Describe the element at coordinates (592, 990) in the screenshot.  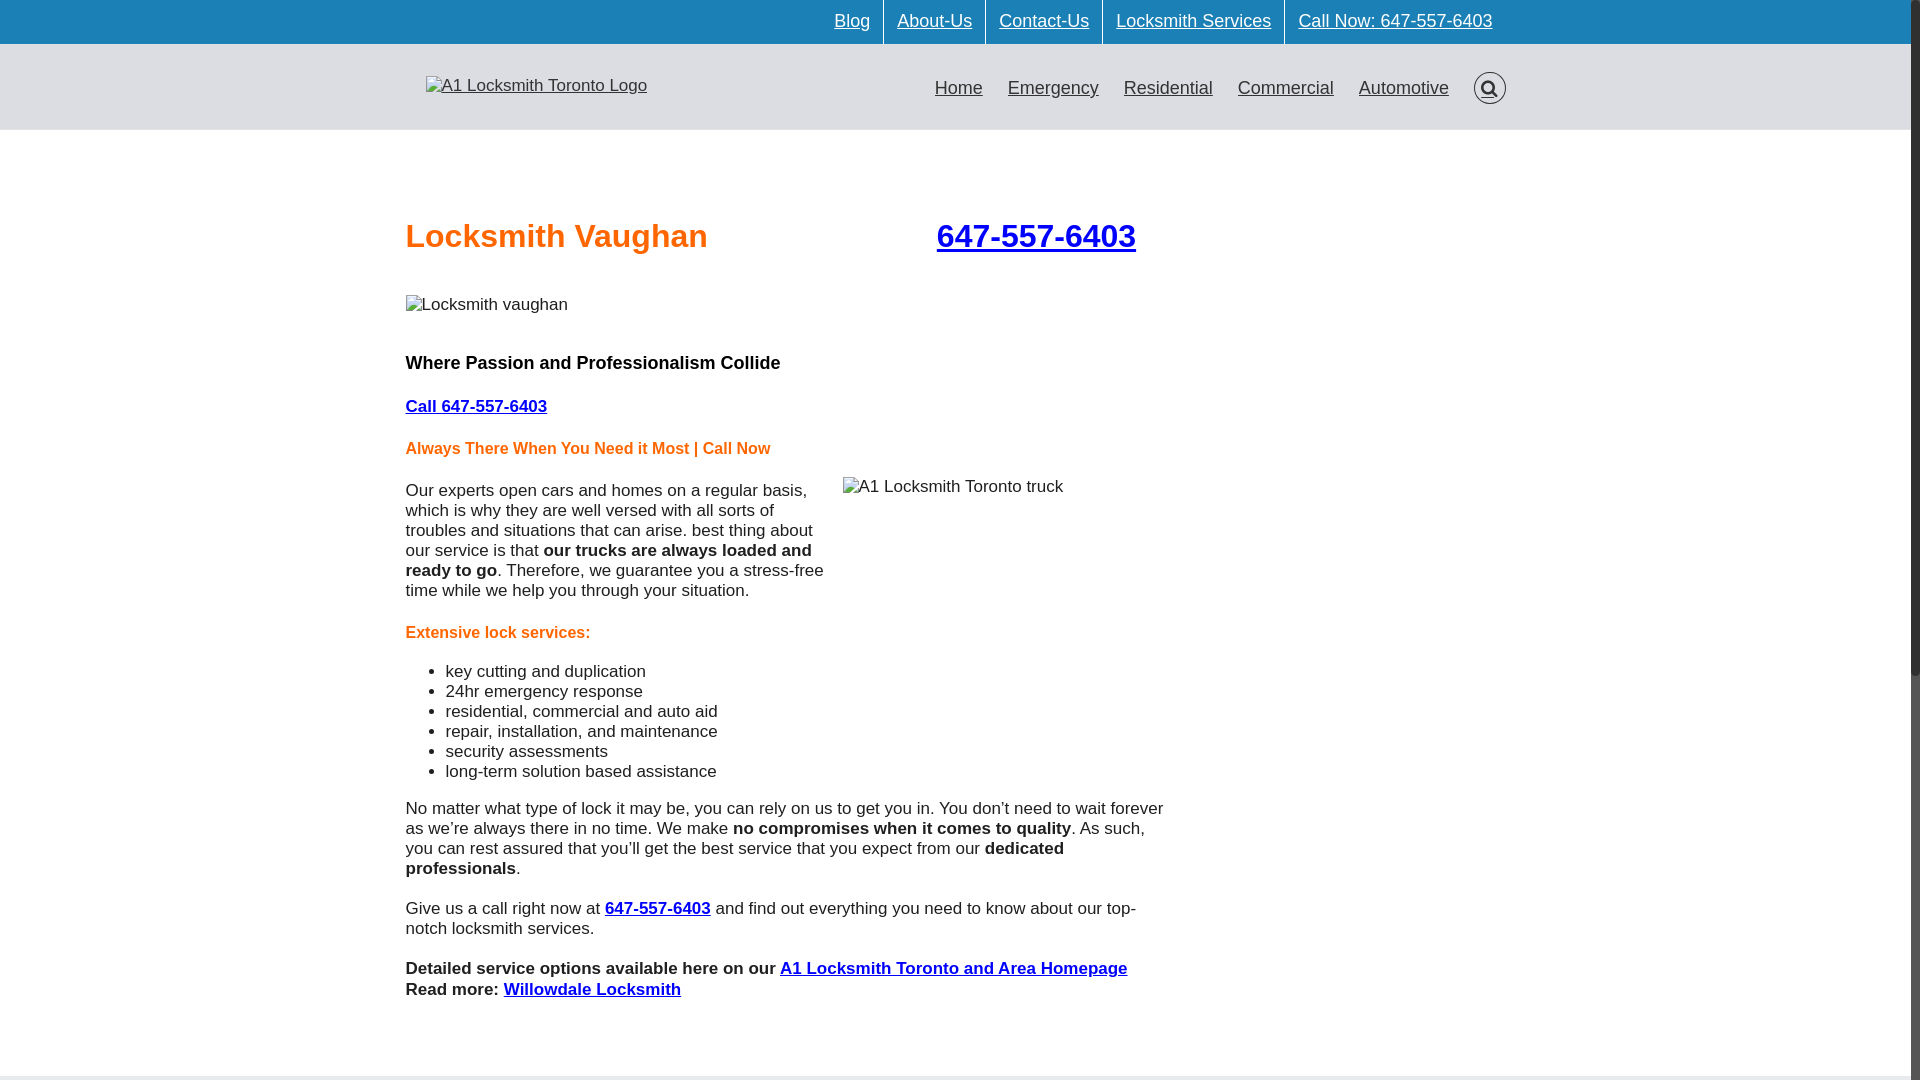
I see `Willowdale Locksmith` at that location.